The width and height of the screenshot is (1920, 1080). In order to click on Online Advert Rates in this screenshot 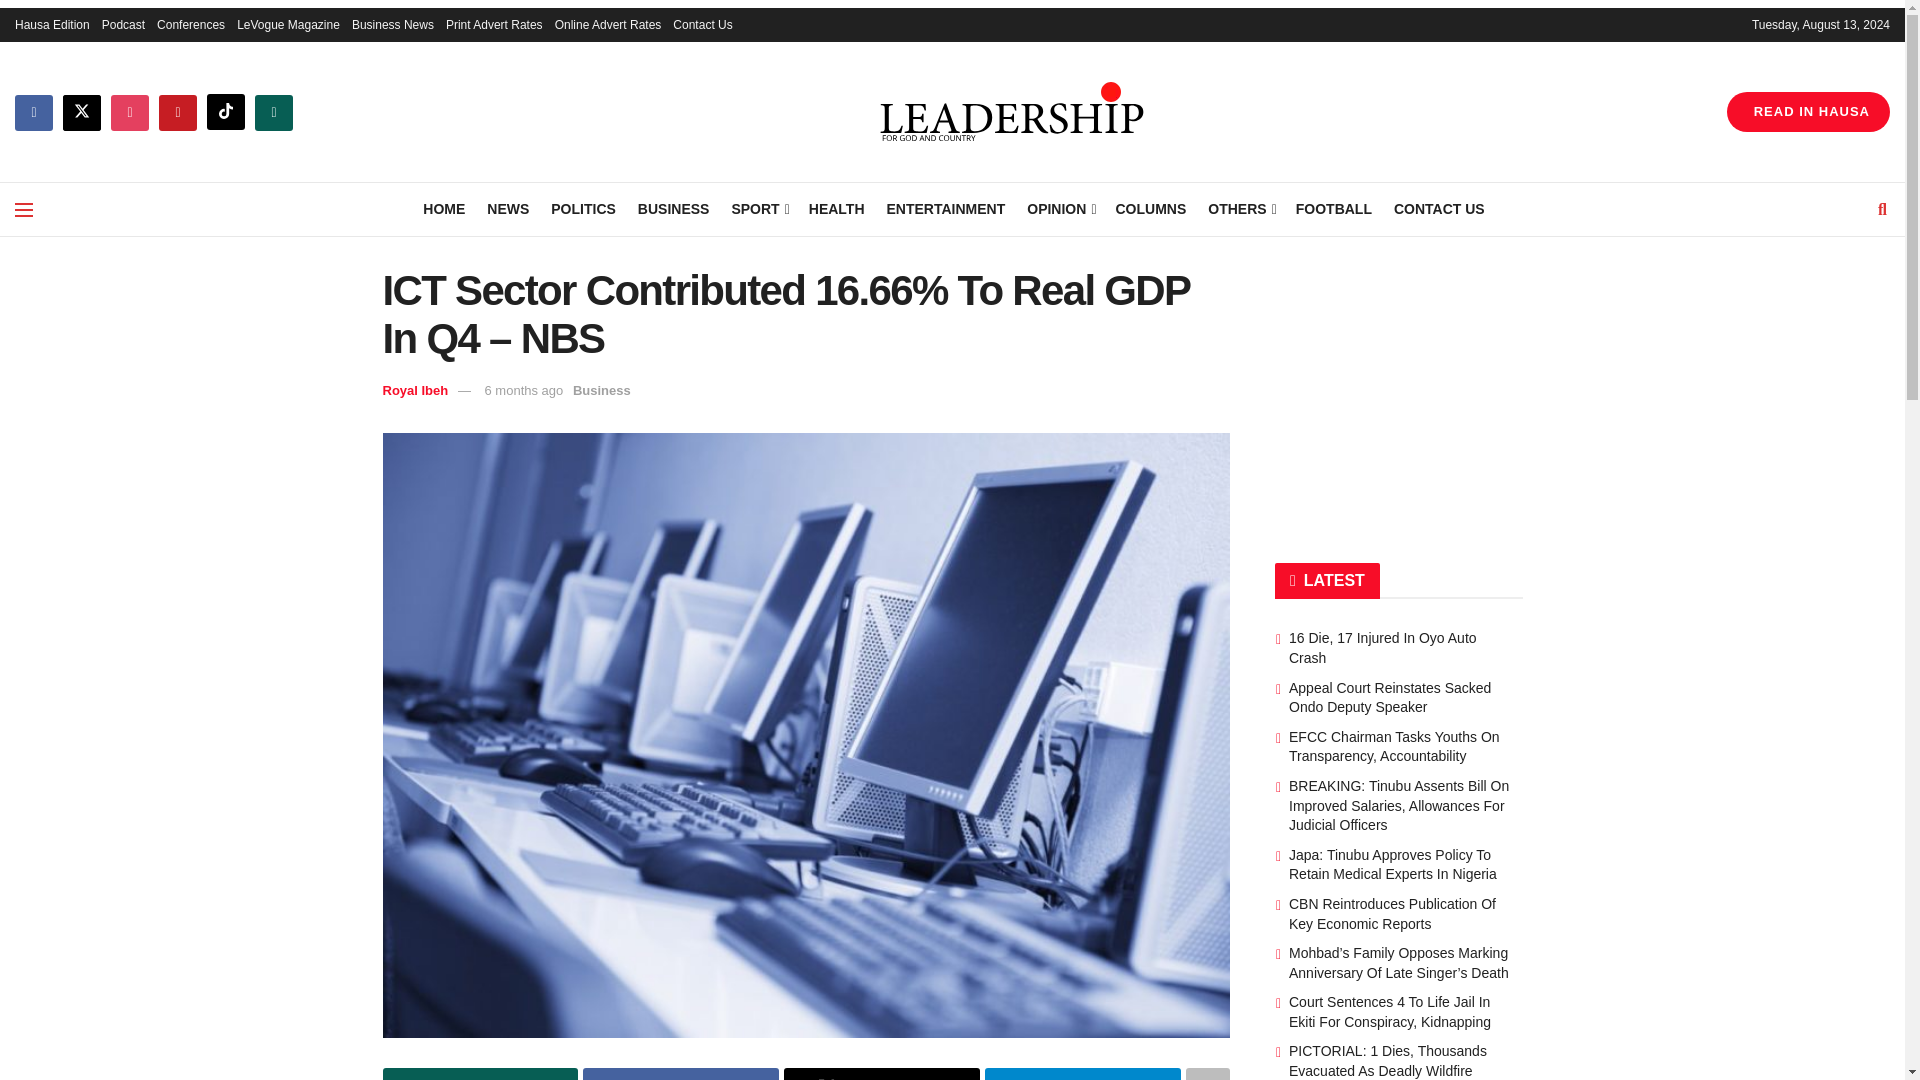, I will do `click(608, 24)`.